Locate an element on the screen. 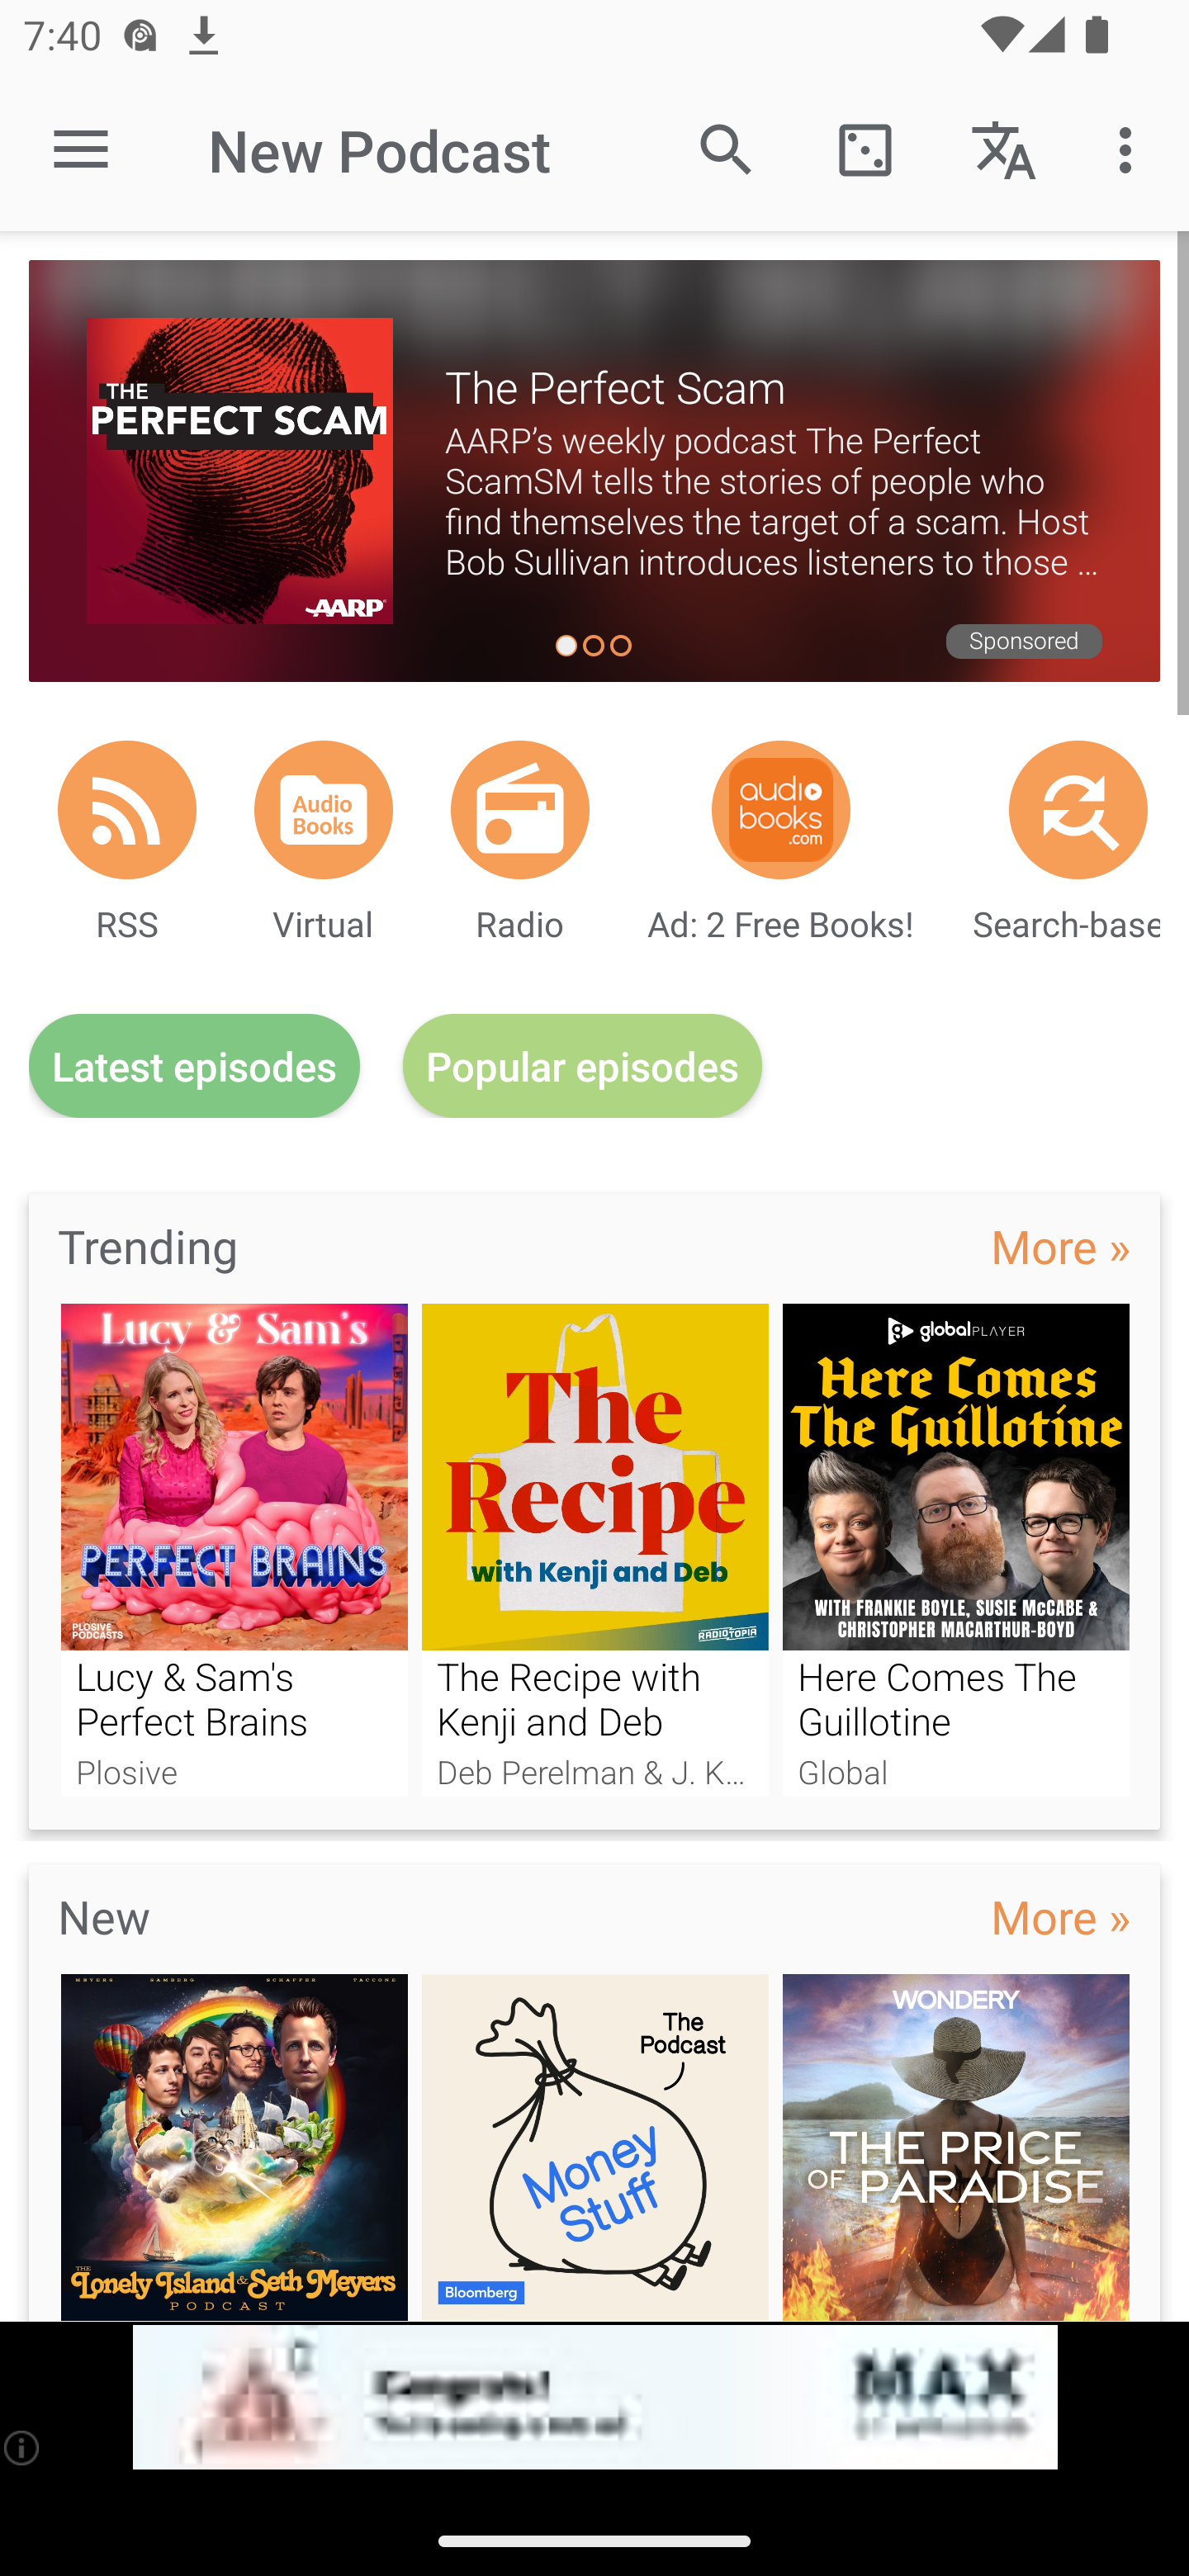 This screenshot has width=1189, height=2576. Random pick is located at coordinates (865, 149).